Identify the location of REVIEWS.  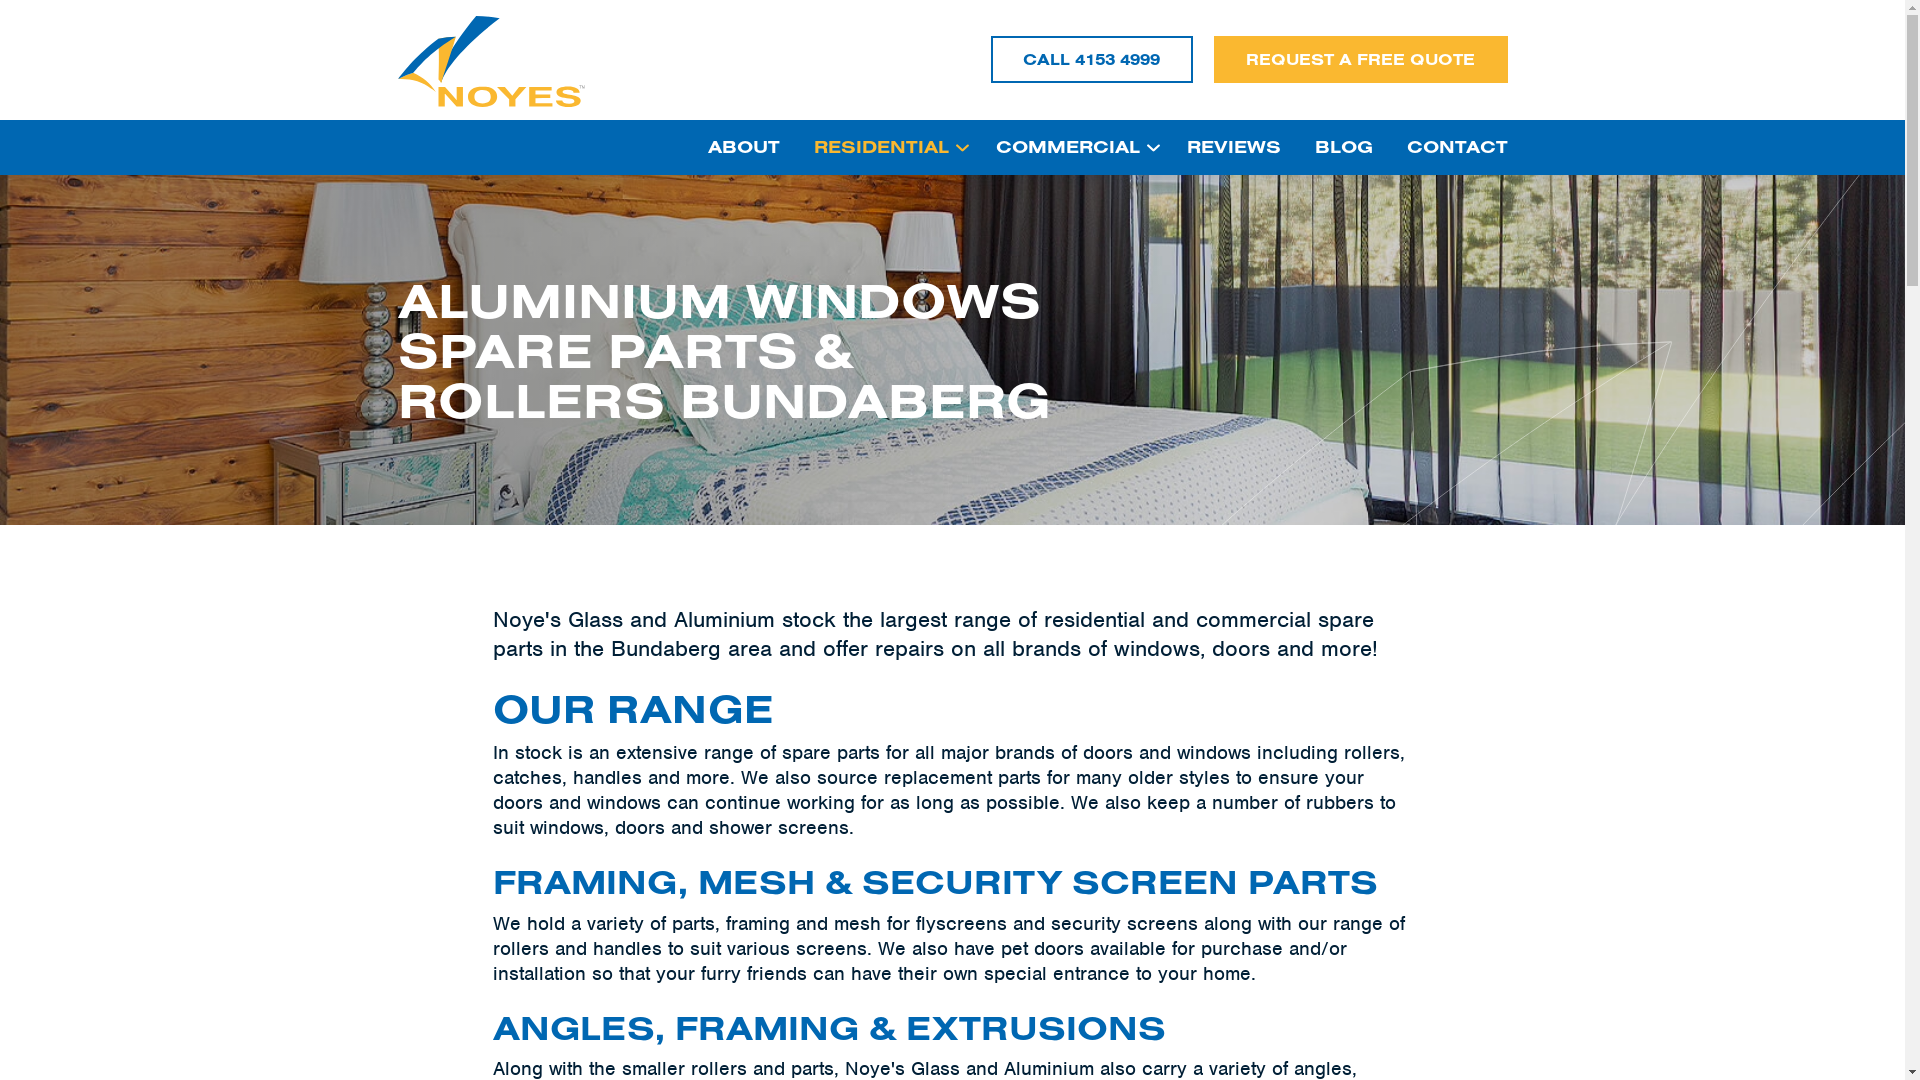
(1234, 148).